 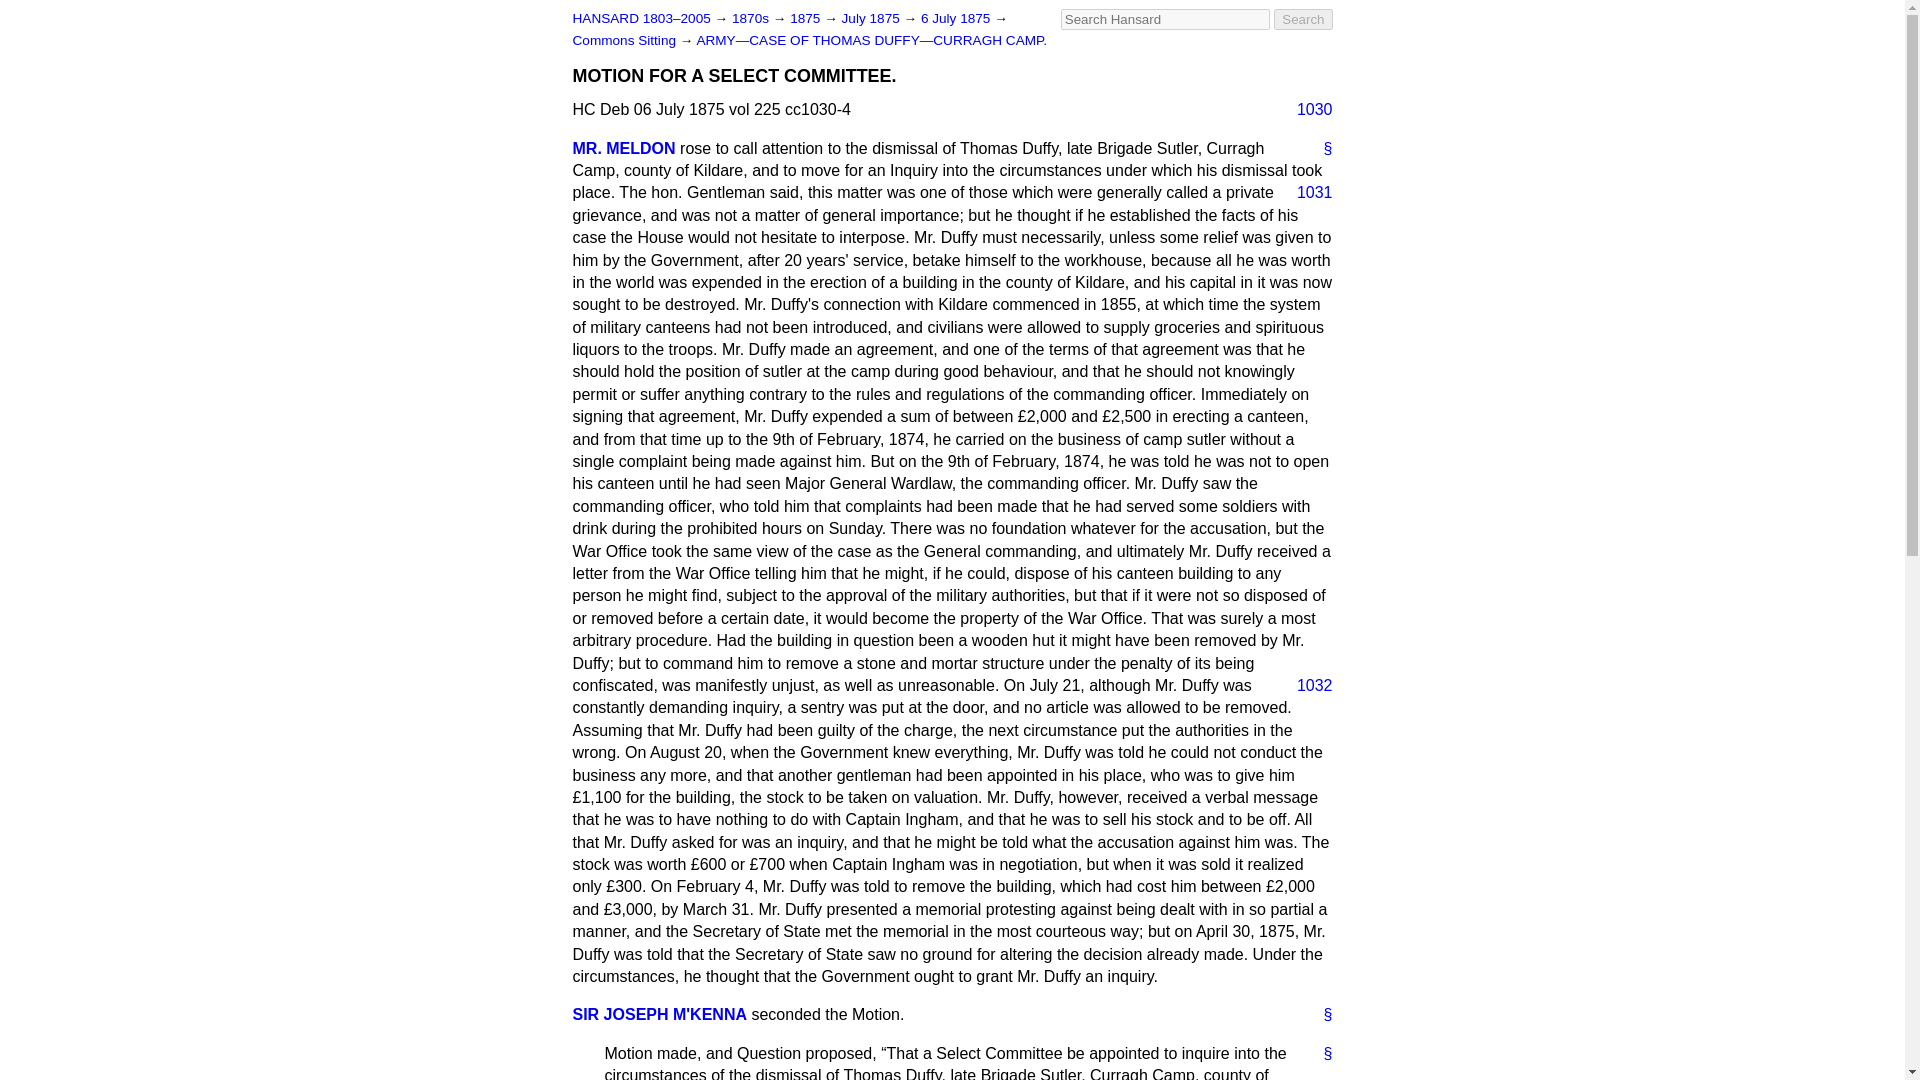 I want to click on July 1875, so click(x=873, y=18).